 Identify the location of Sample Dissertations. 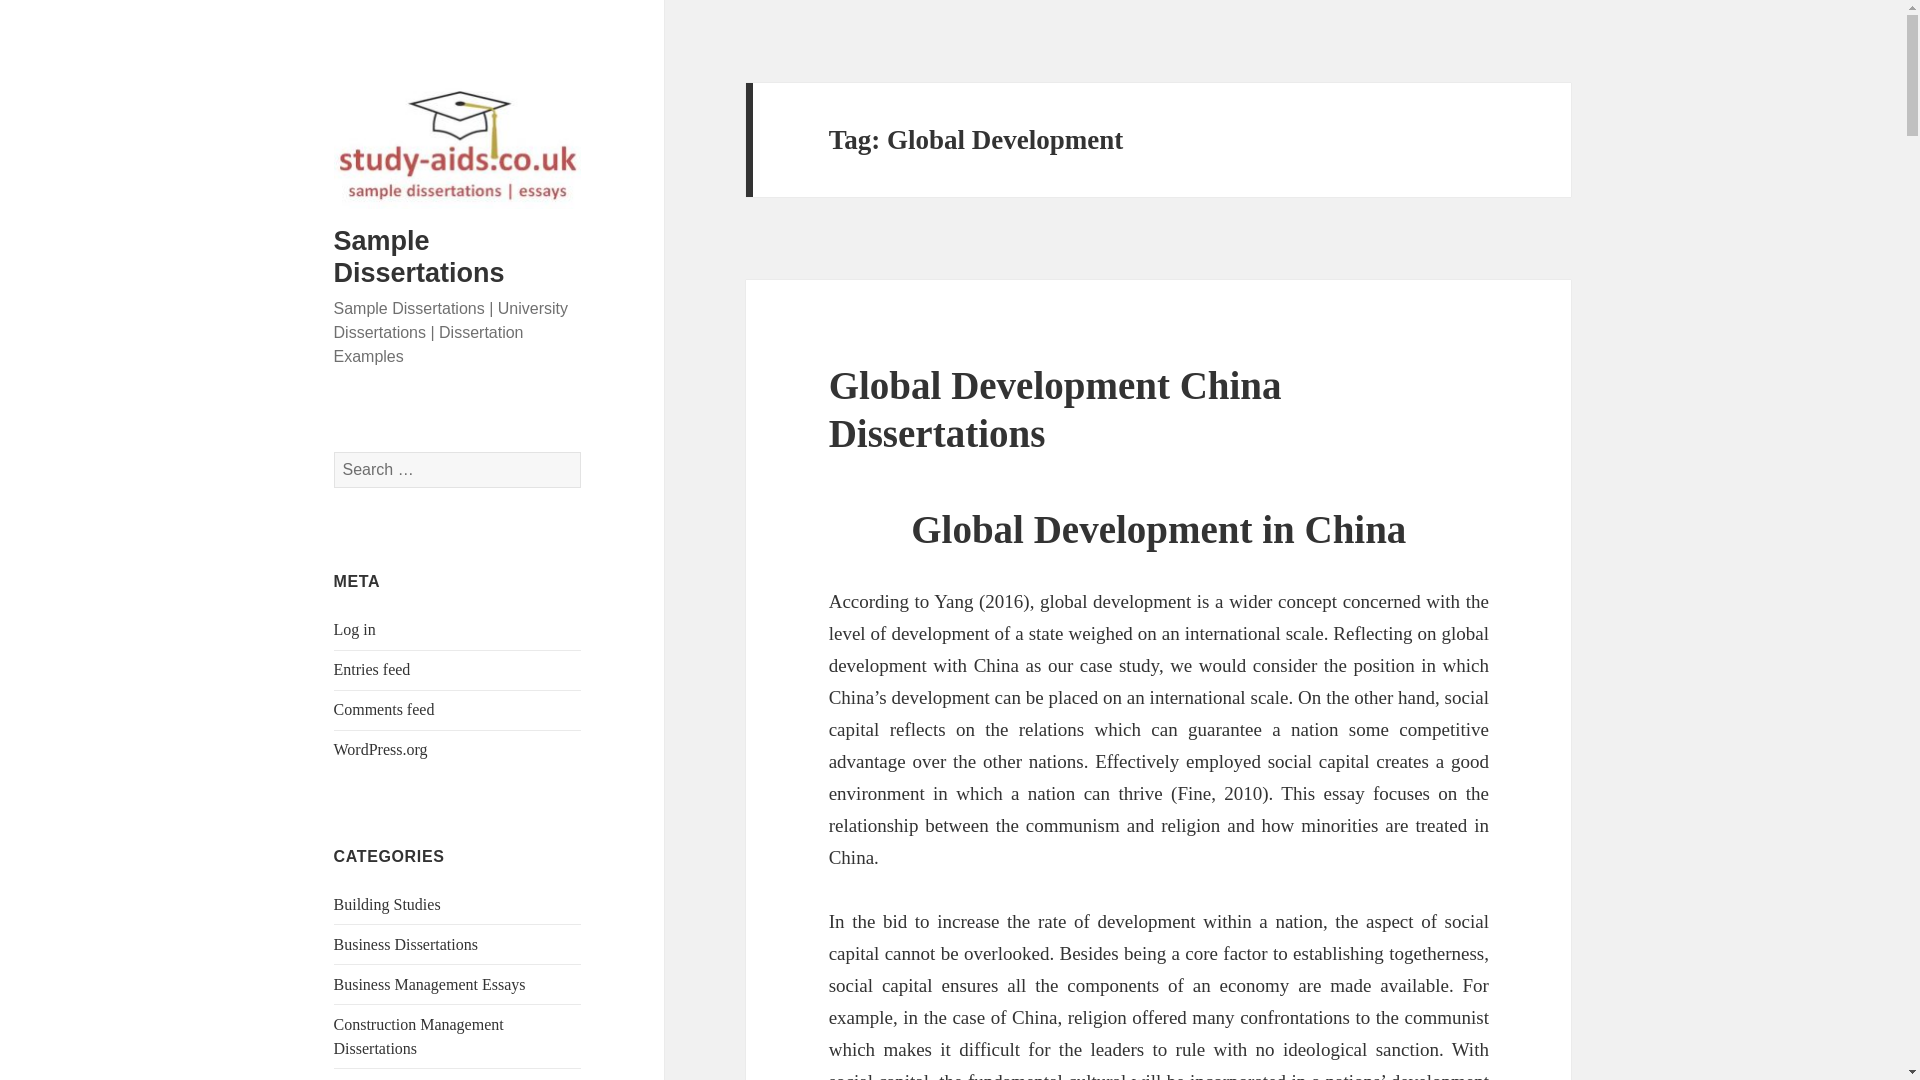
(419, 256).